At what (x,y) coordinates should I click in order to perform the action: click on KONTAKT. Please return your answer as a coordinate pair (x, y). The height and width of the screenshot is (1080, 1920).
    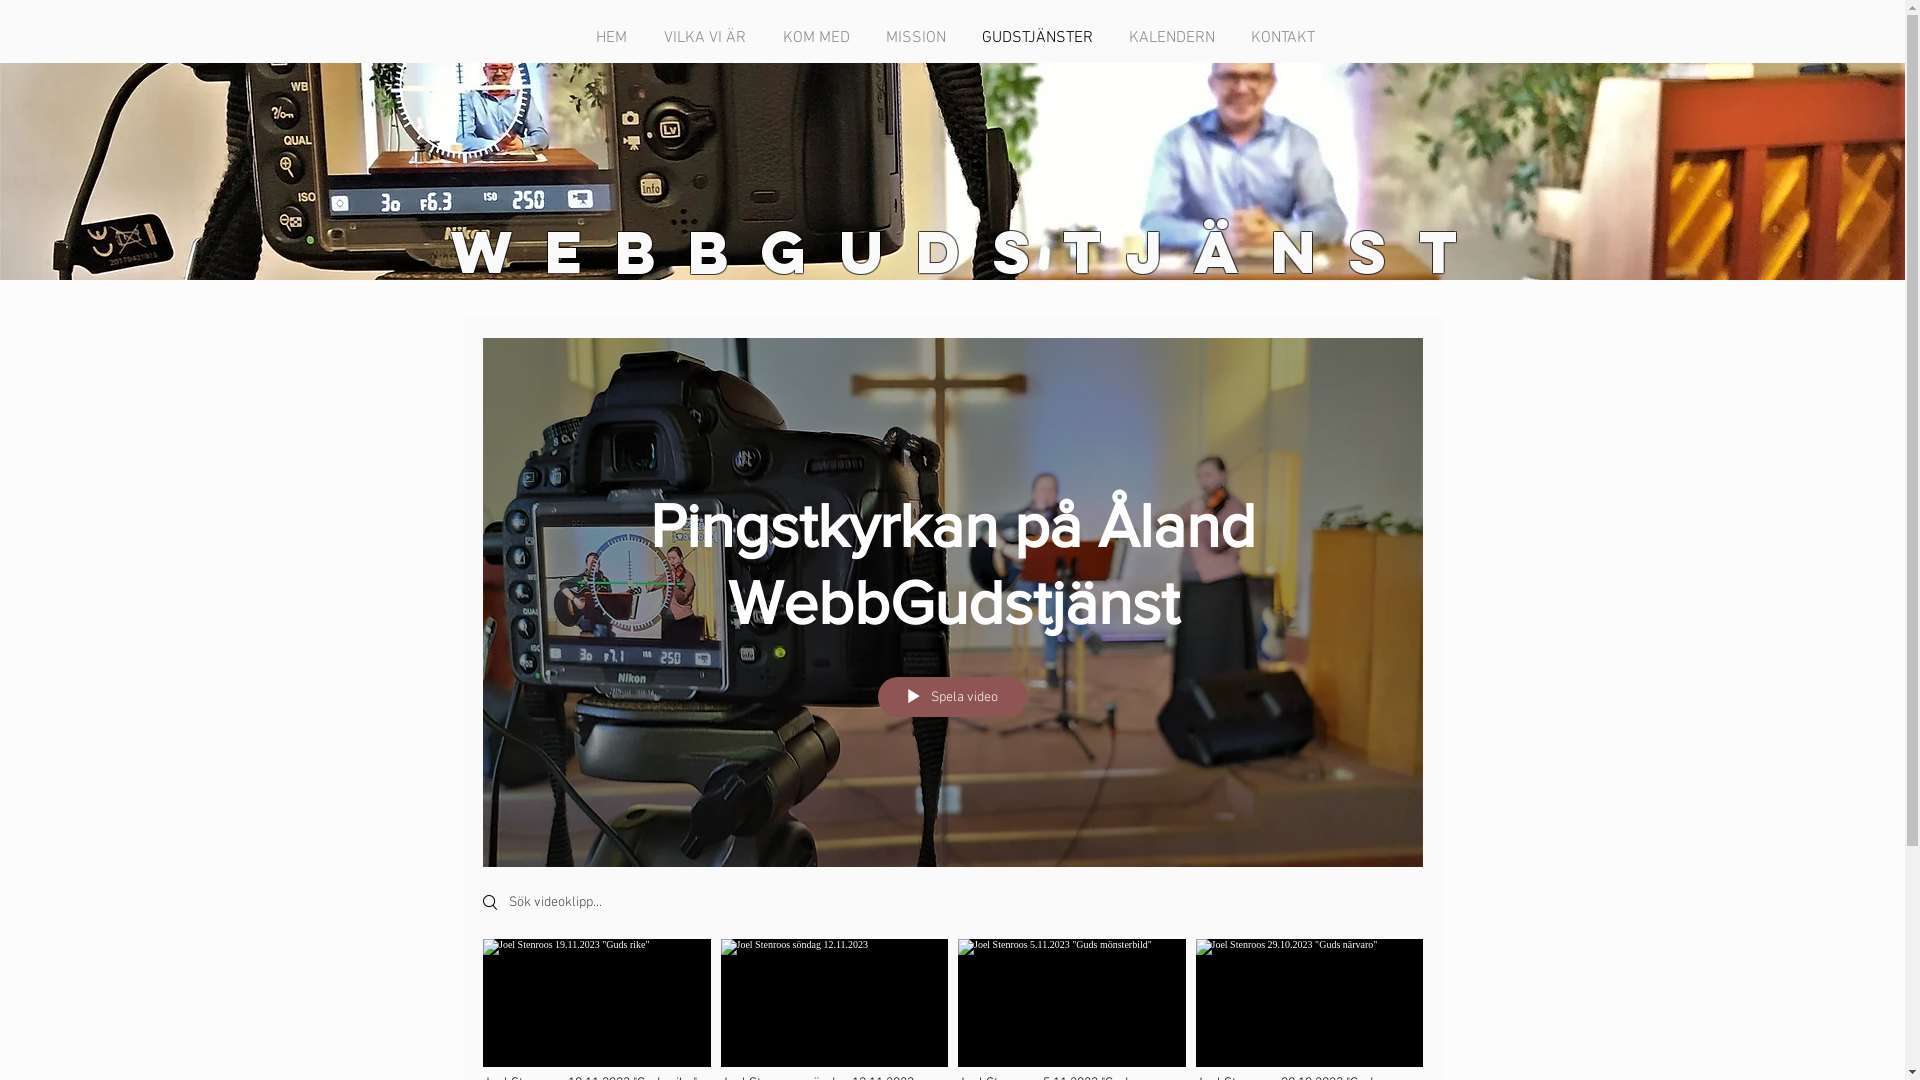
    Looking at the image, I should click on (1286, 38).